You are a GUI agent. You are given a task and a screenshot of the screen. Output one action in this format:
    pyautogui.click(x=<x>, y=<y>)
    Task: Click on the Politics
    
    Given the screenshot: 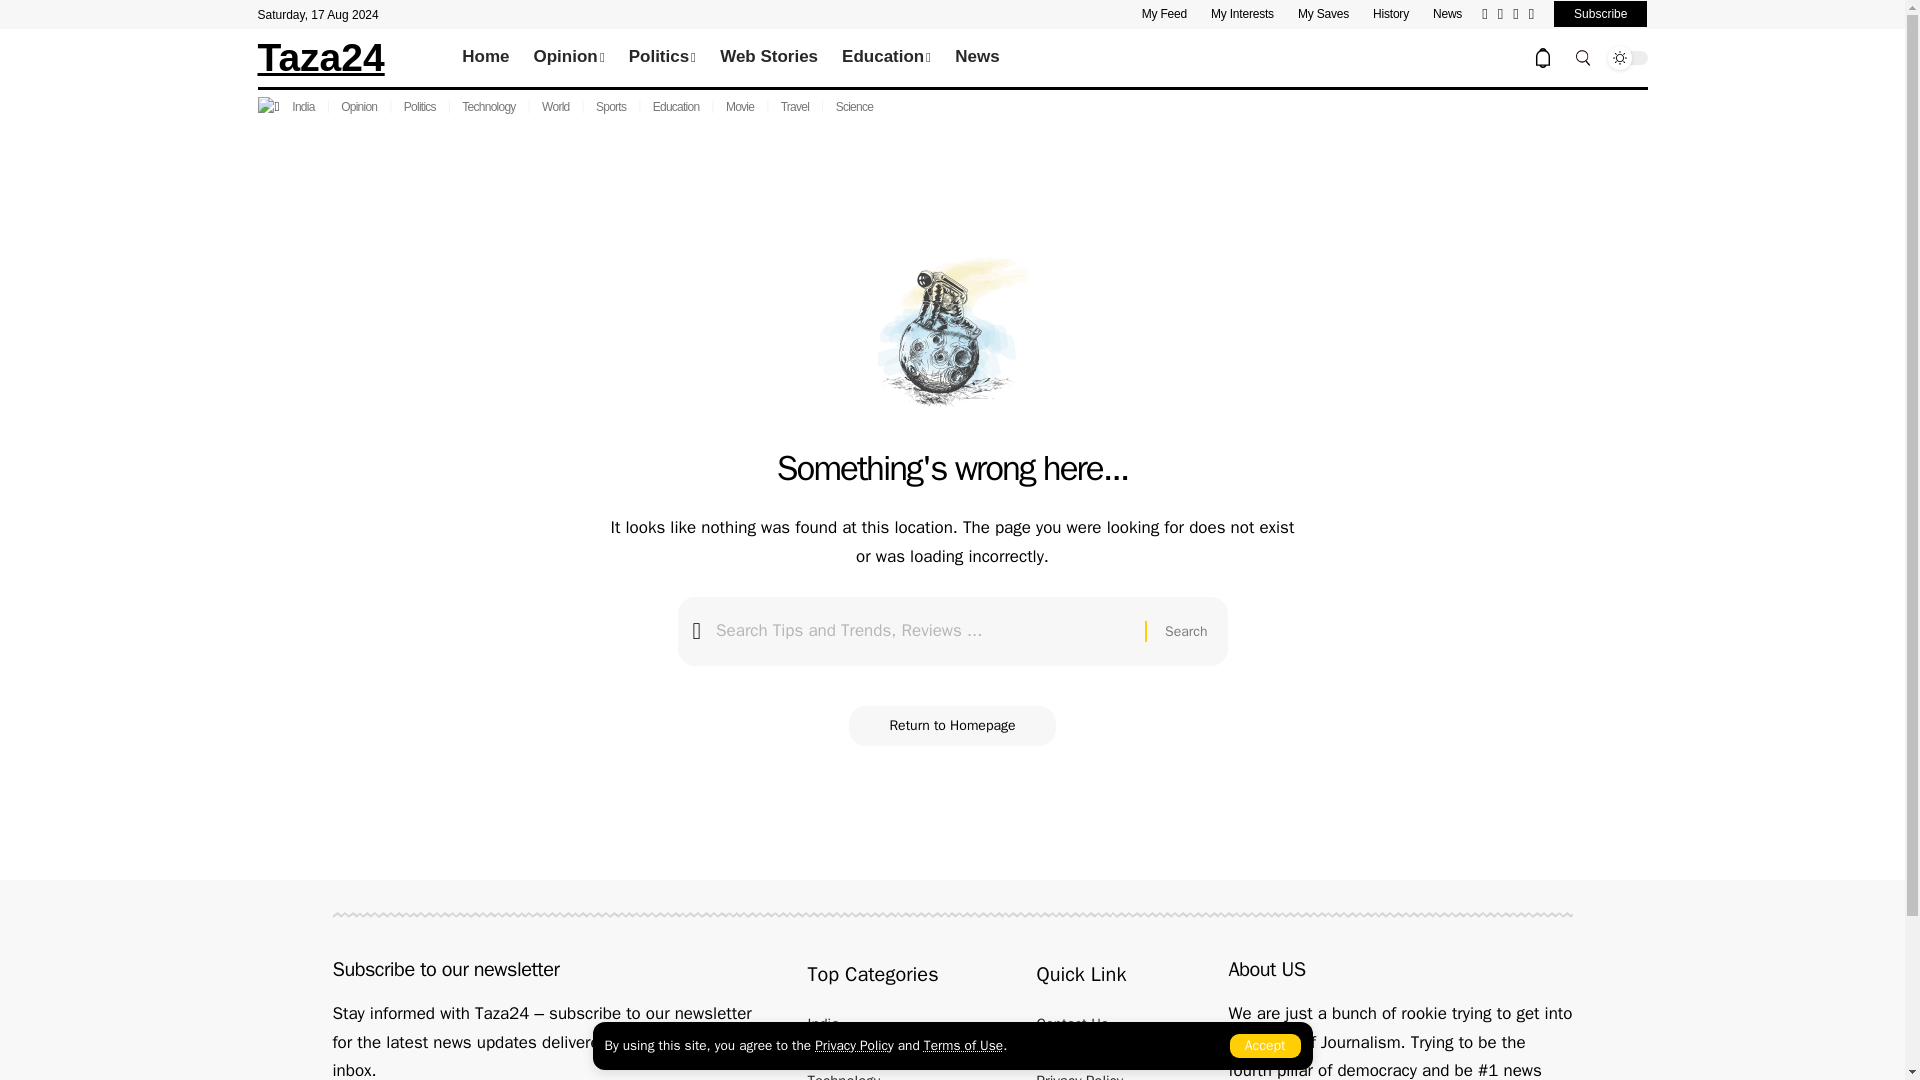 What is the action you would take?
    pyautogui.click(x=662, y=58)
    